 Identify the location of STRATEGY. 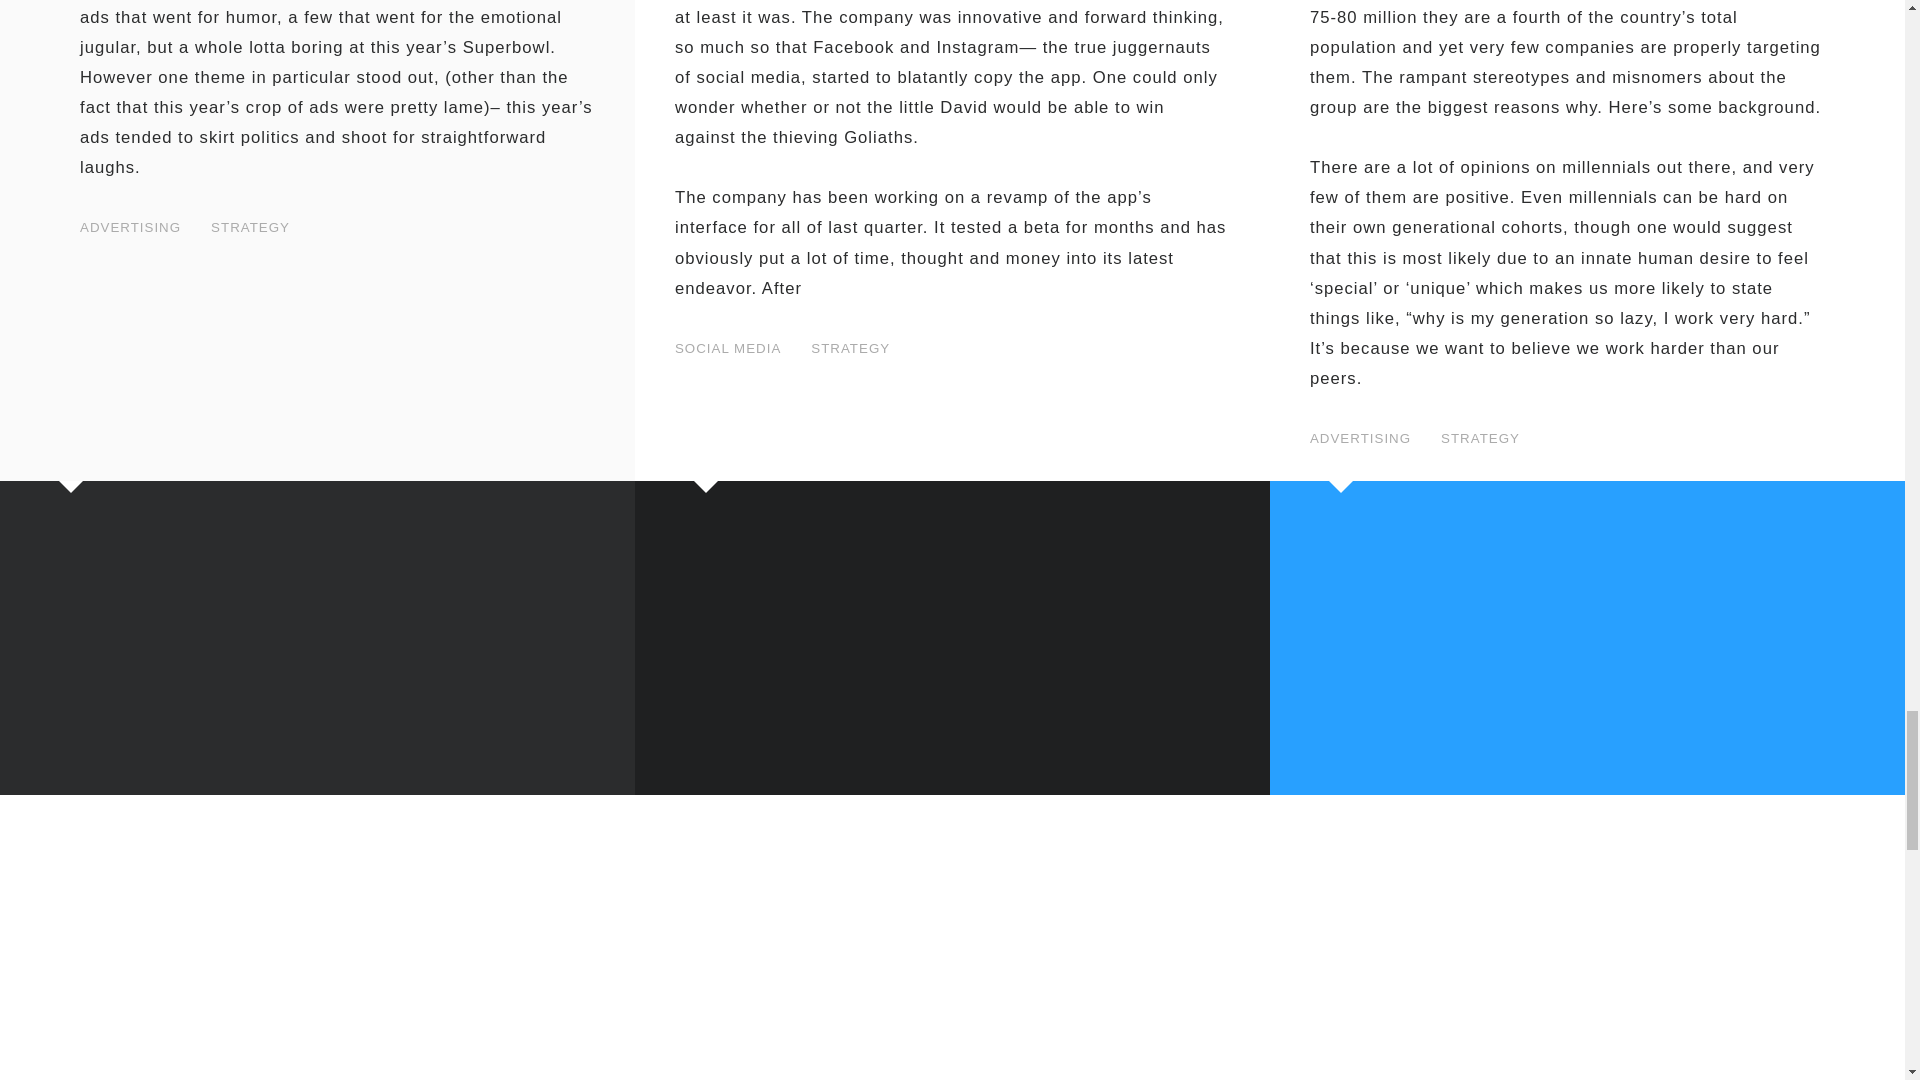
(250, 228).